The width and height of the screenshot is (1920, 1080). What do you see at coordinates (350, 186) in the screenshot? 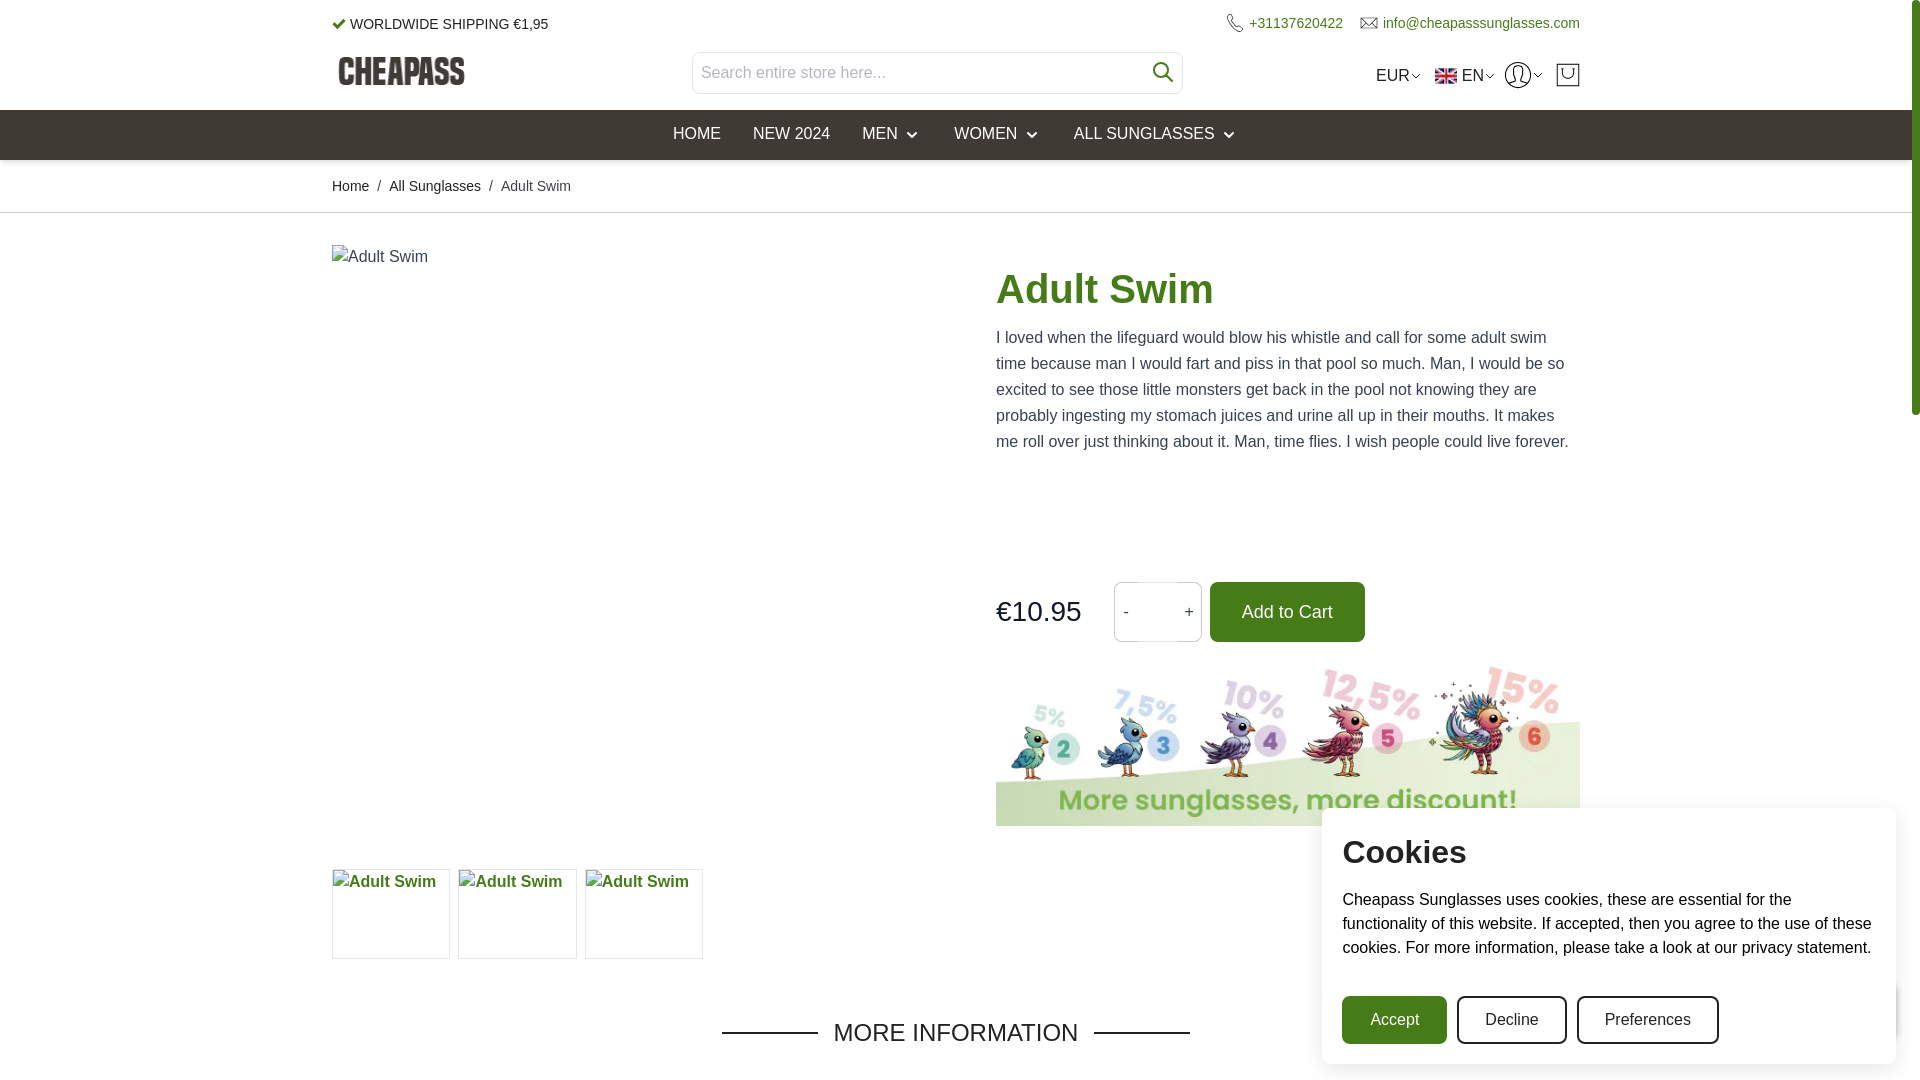
I see `Go to Home Page` at bounding box center [350, 186].